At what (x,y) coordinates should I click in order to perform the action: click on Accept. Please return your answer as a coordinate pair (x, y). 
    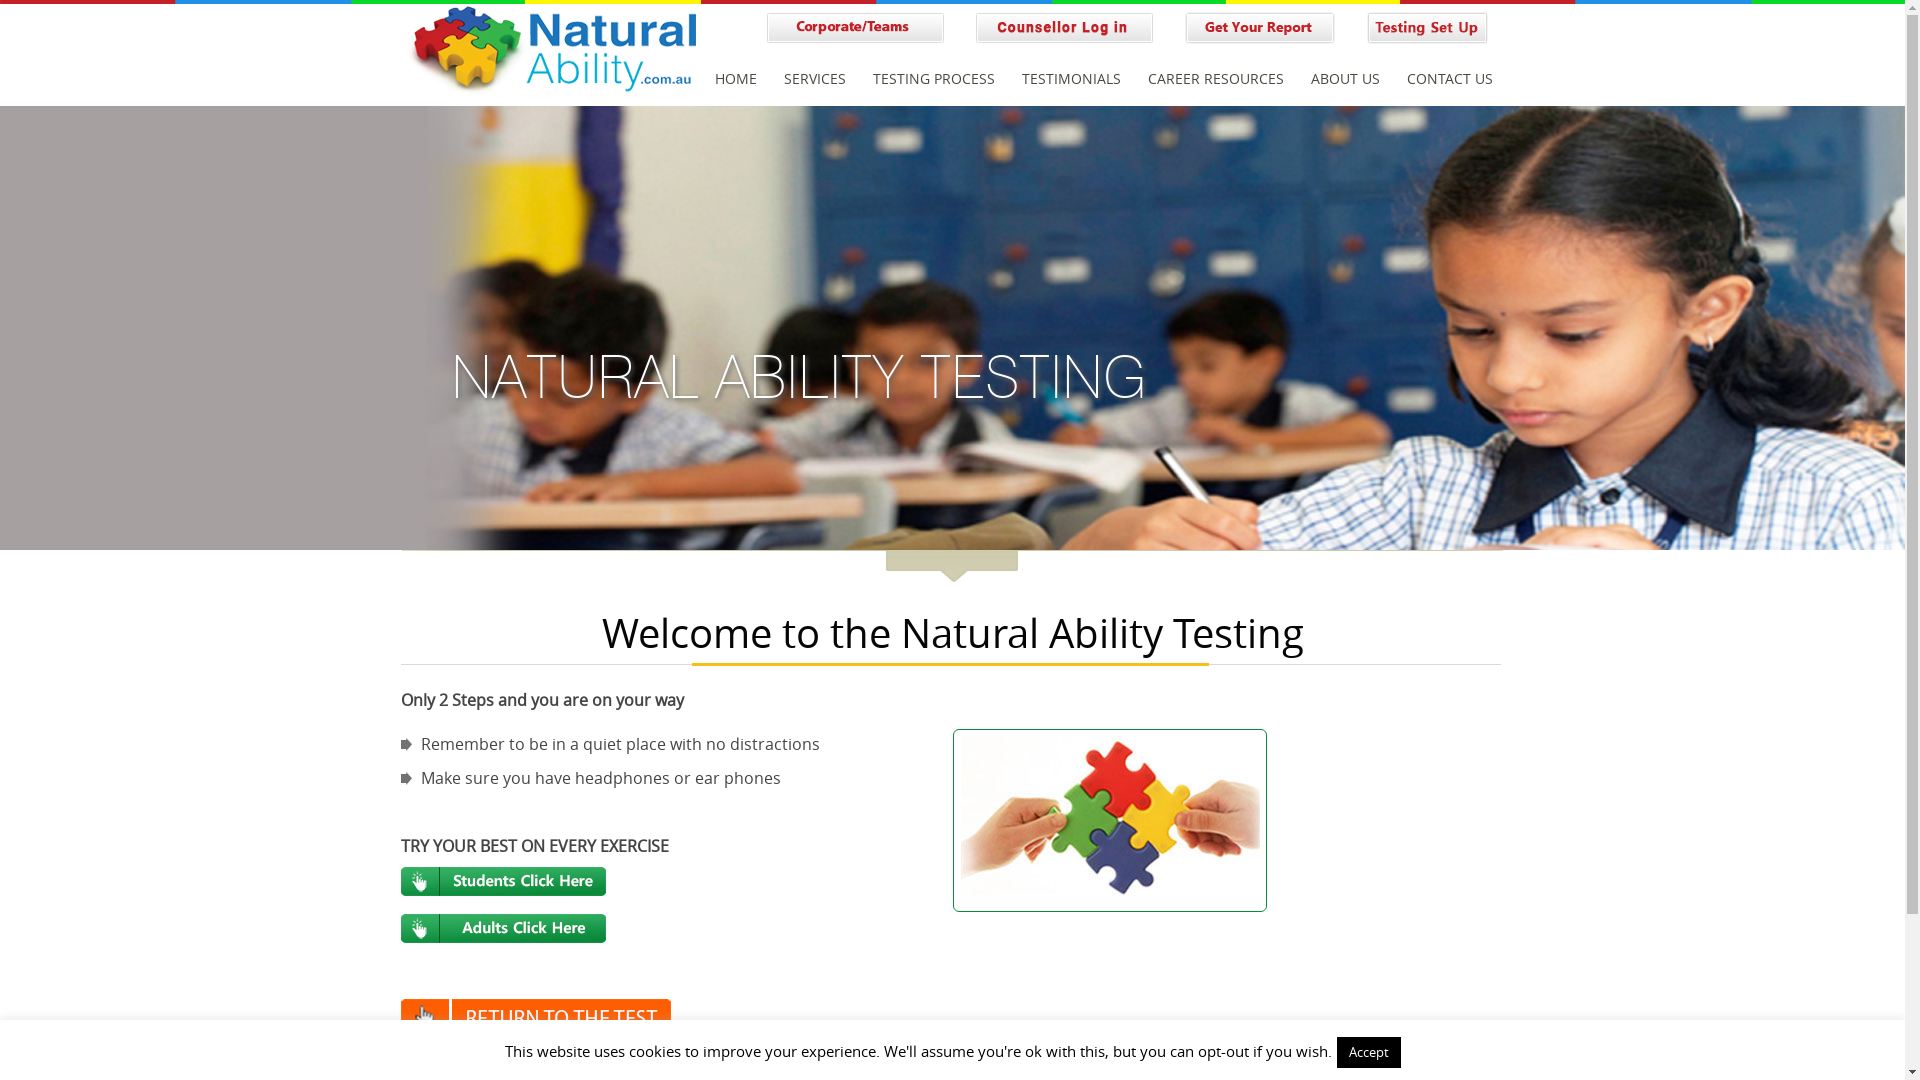
    Looking at the image, I should click on (1368, 1052).